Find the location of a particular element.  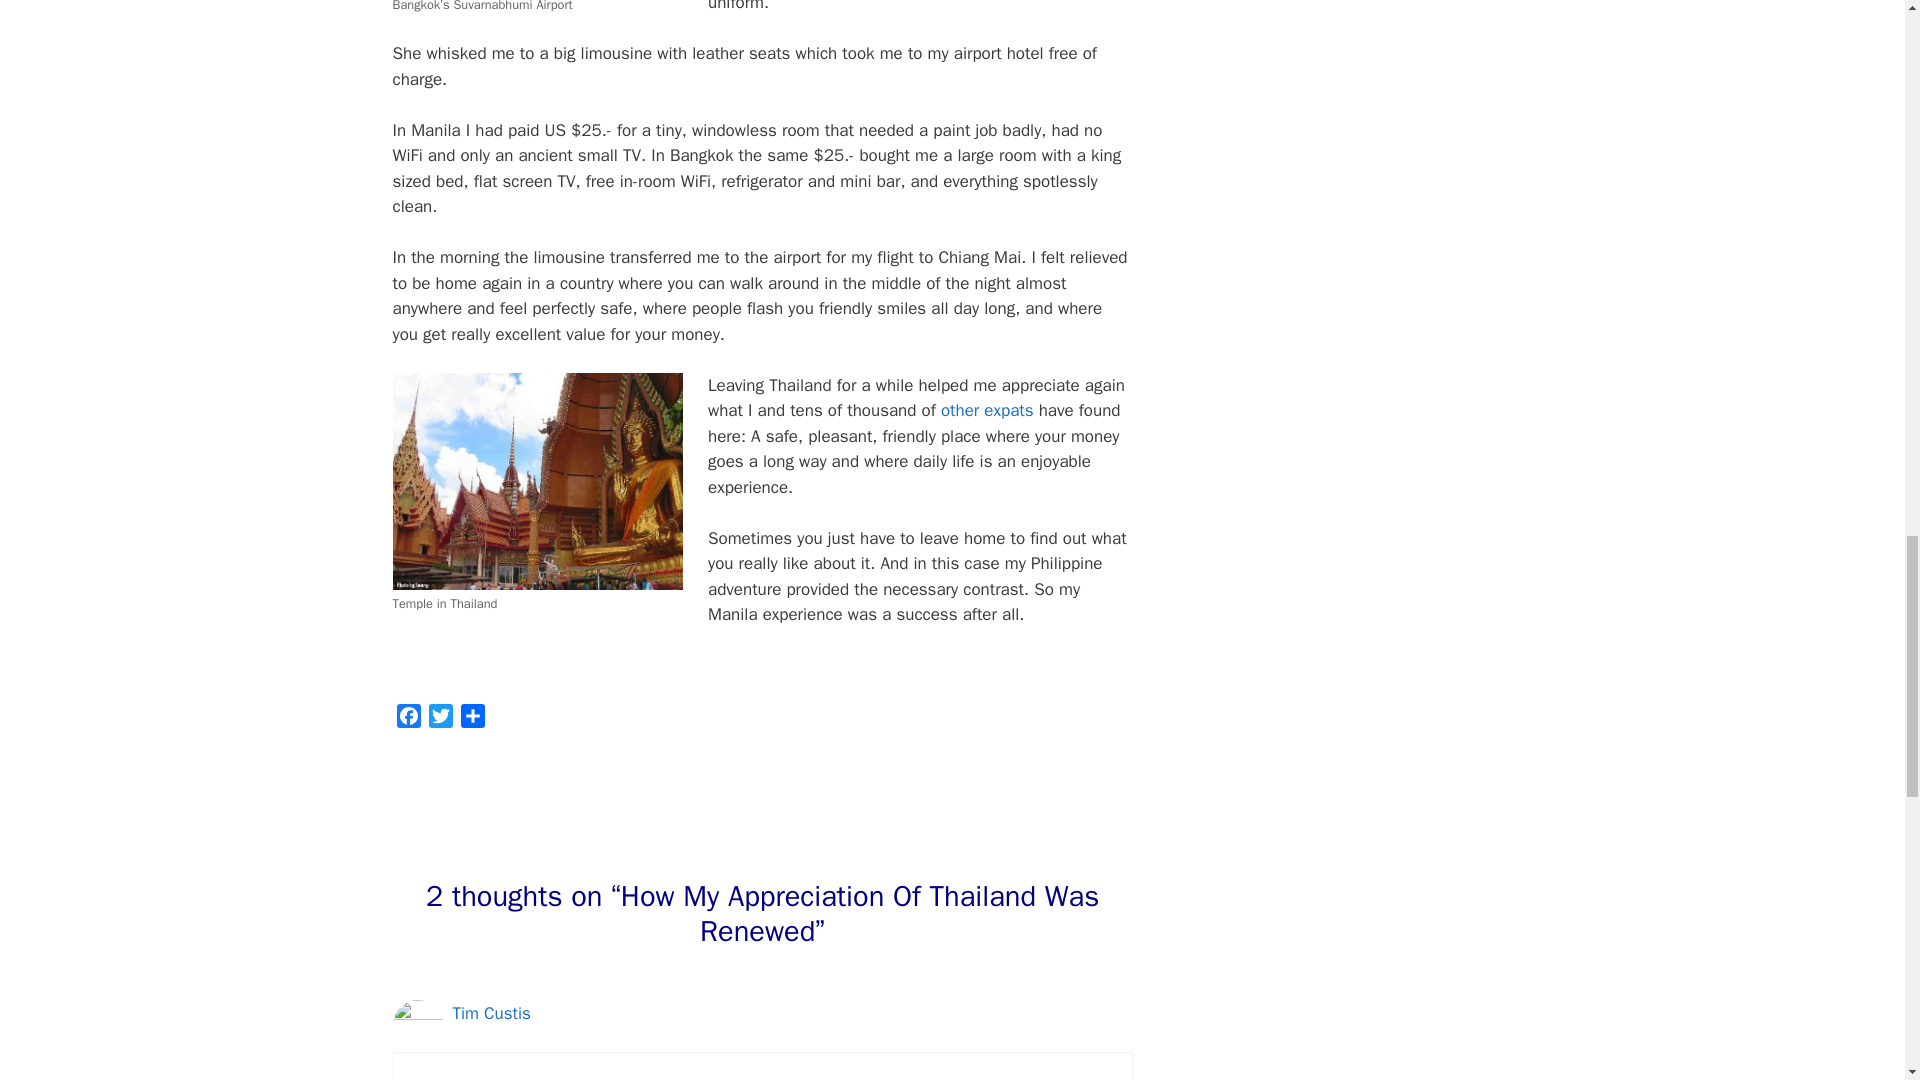

Facebook is located at coordinates (408, 720).